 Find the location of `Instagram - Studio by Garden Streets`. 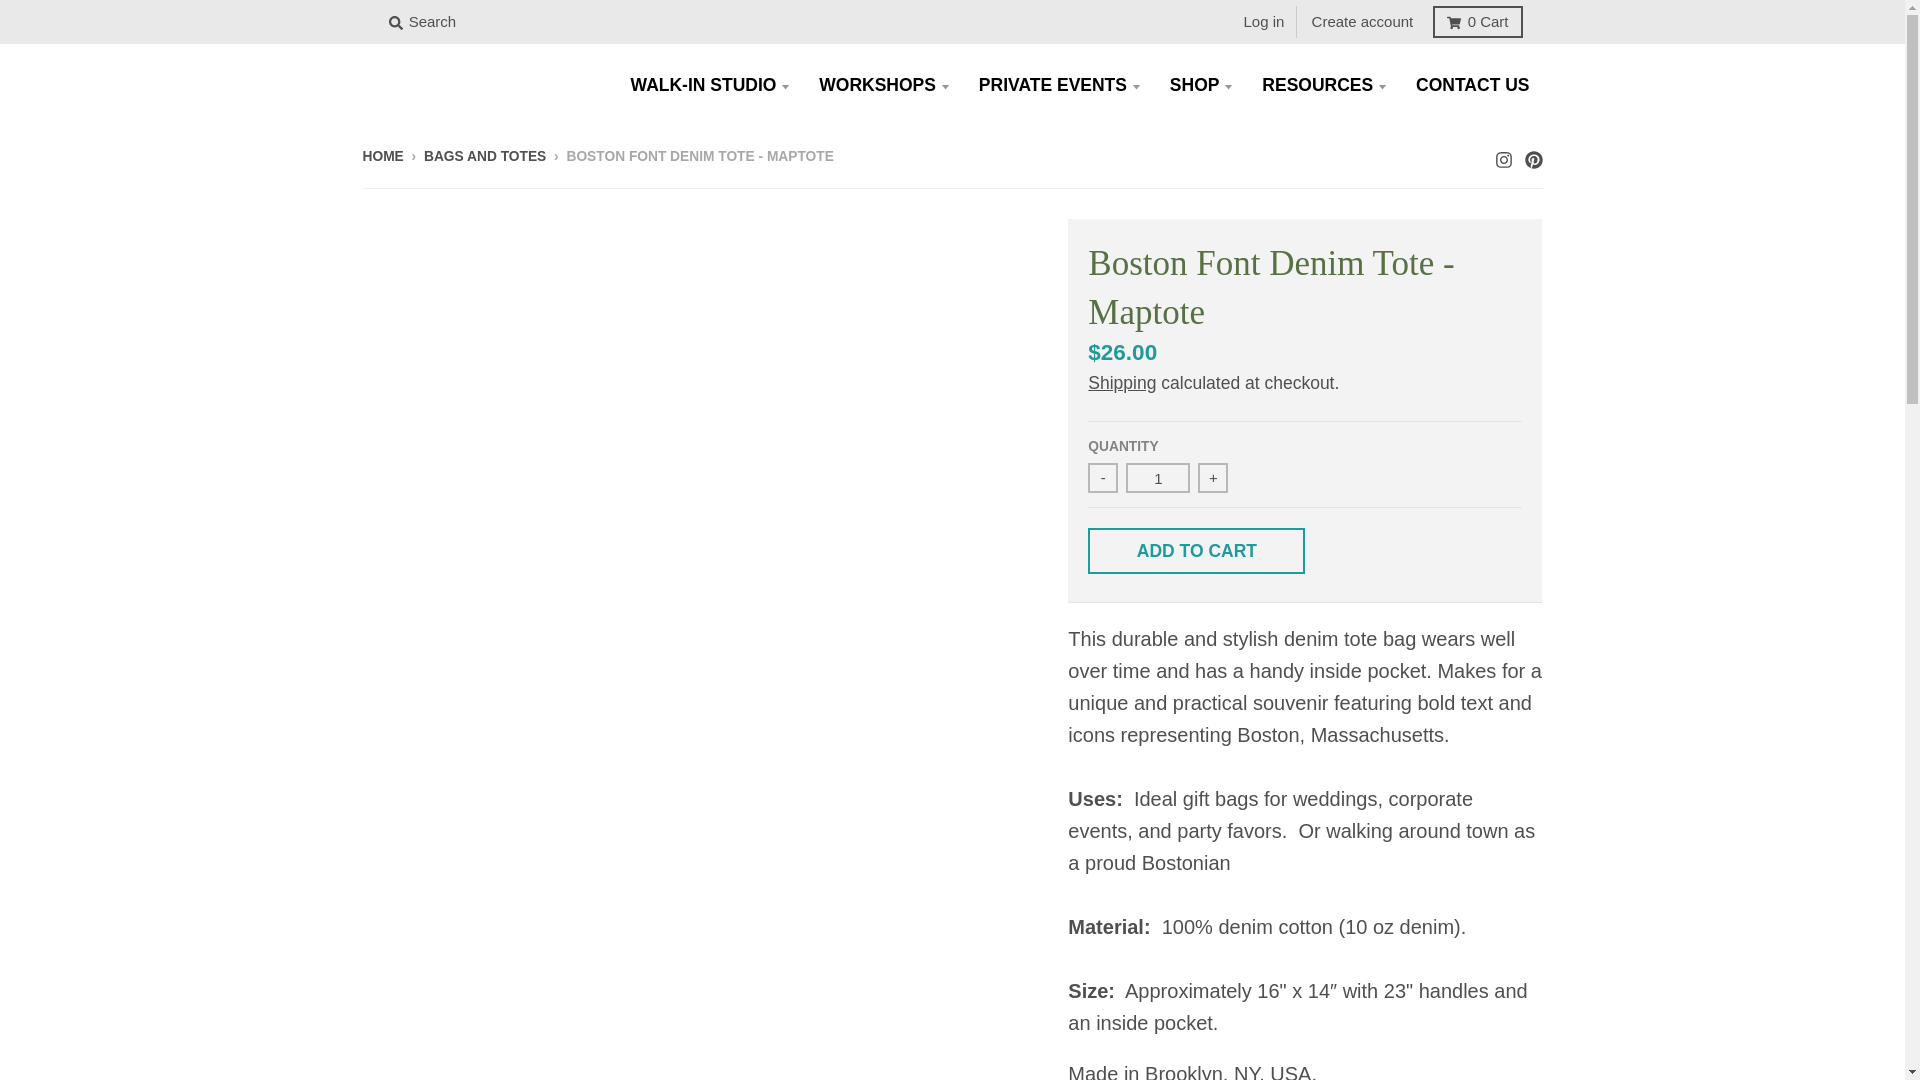

Instagram - Studio by Garden Streets is located at coordinates (1502, 154).